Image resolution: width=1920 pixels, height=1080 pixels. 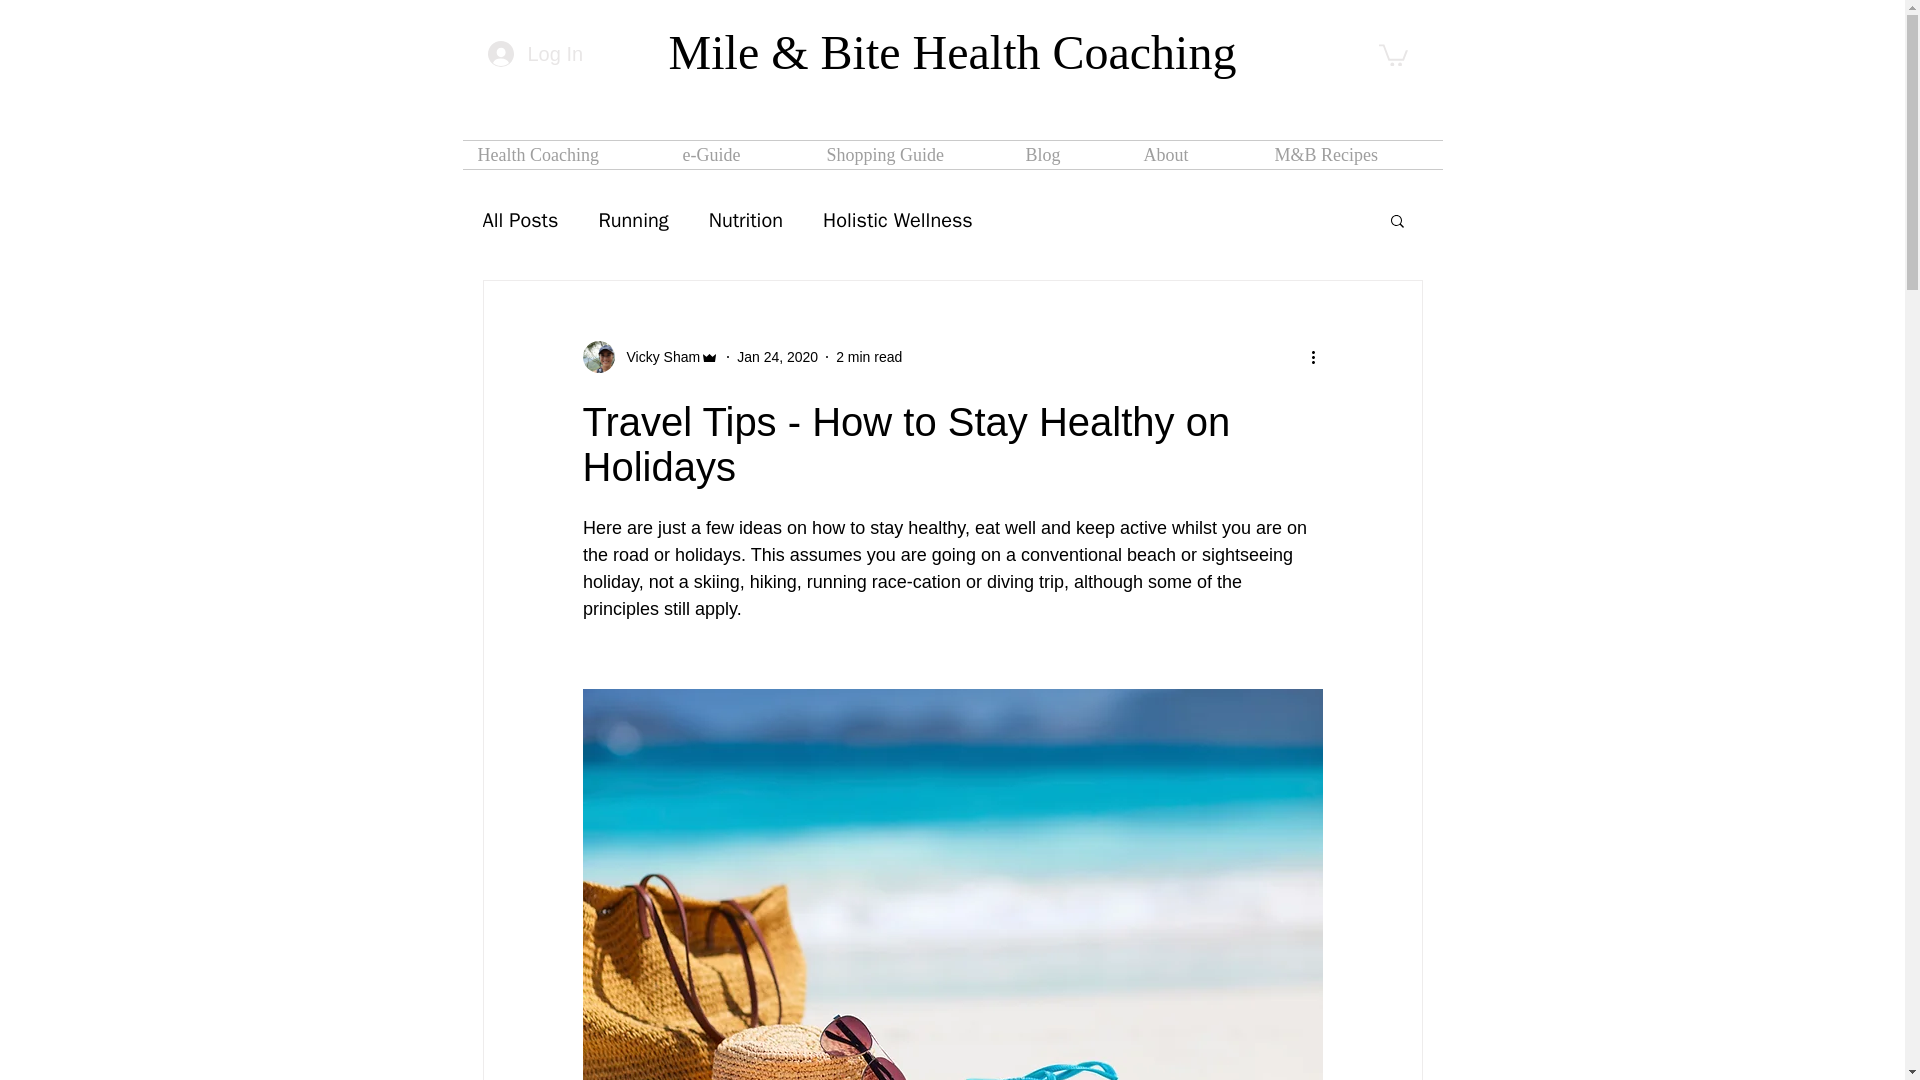 What do you see at coordinates (564, 154) in the screenshot?
I see `Health Coaching` at bounding box center [564, 154].